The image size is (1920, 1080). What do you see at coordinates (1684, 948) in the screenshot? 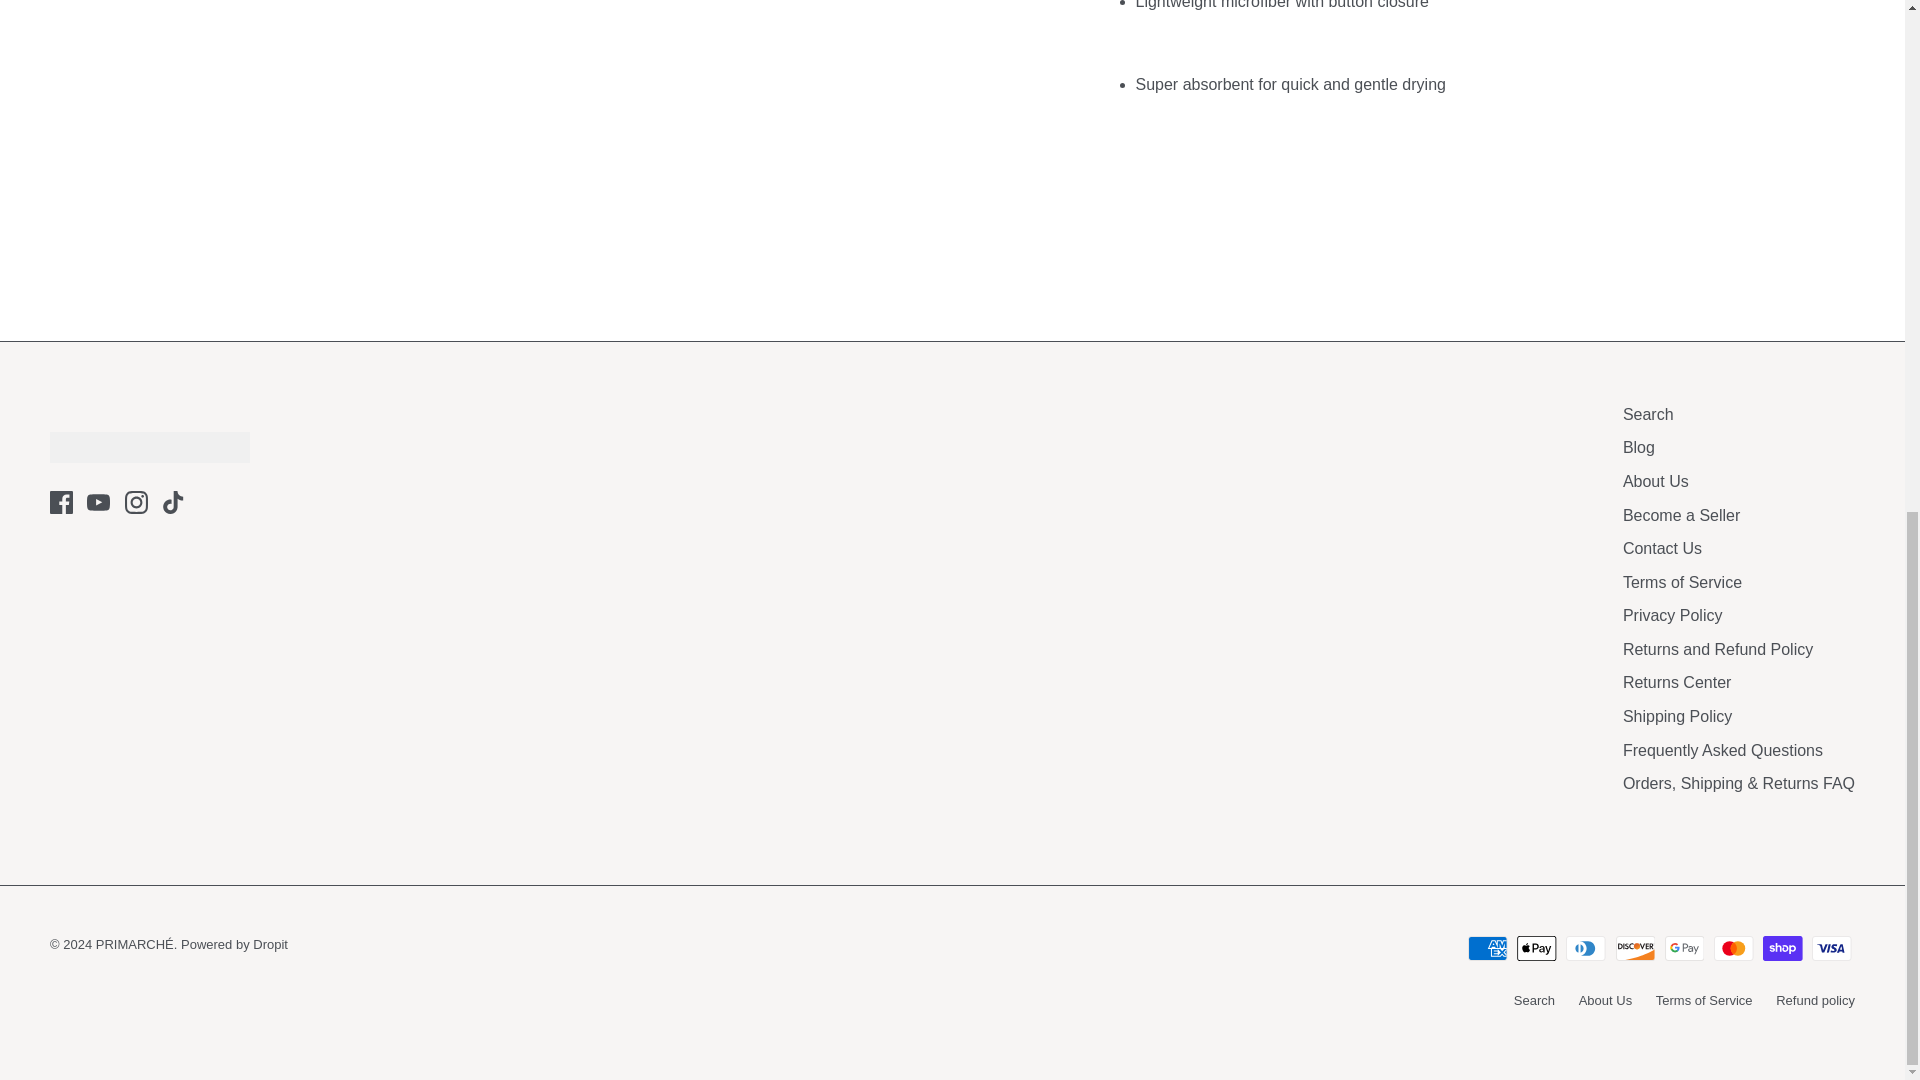
I see `Google Pay` at bounding box center [1684, 948].